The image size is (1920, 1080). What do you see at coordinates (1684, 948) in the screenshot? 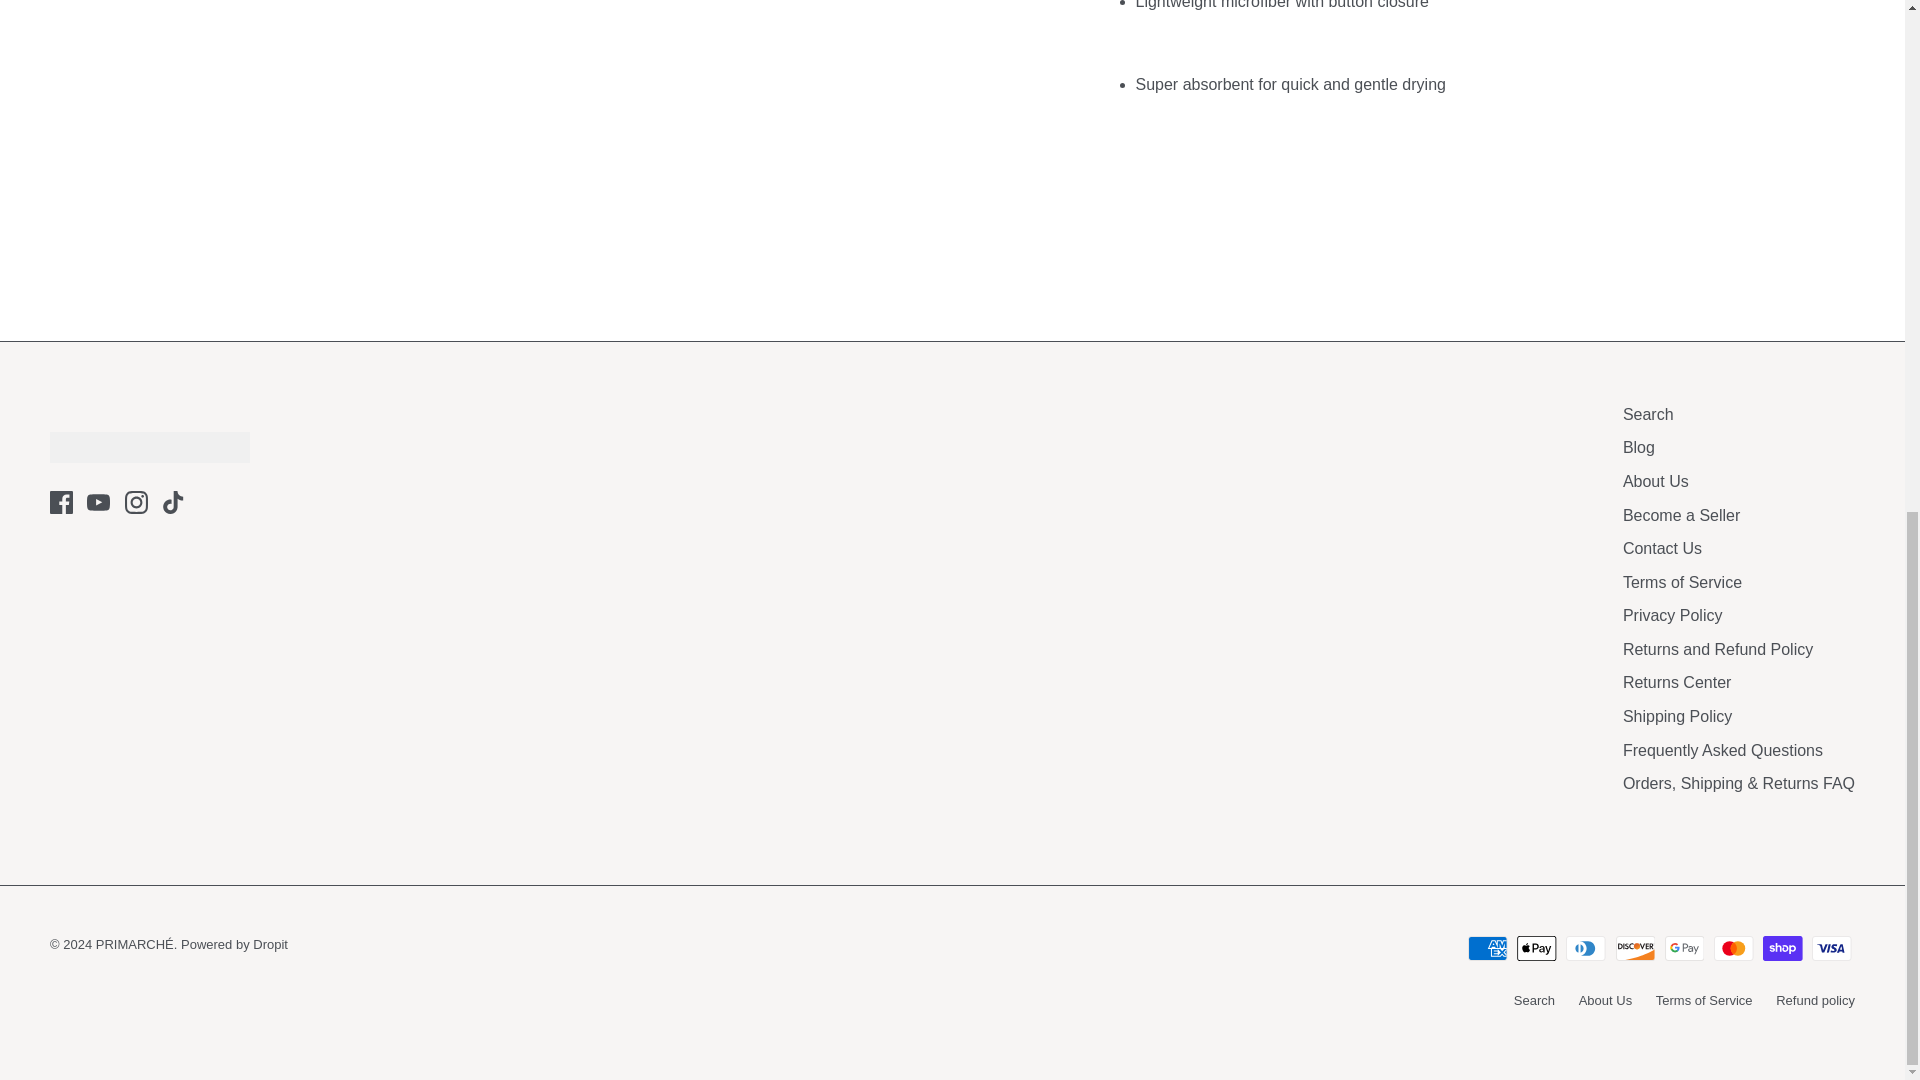
I see `Google Pay` at bounding box center [1684, 948].